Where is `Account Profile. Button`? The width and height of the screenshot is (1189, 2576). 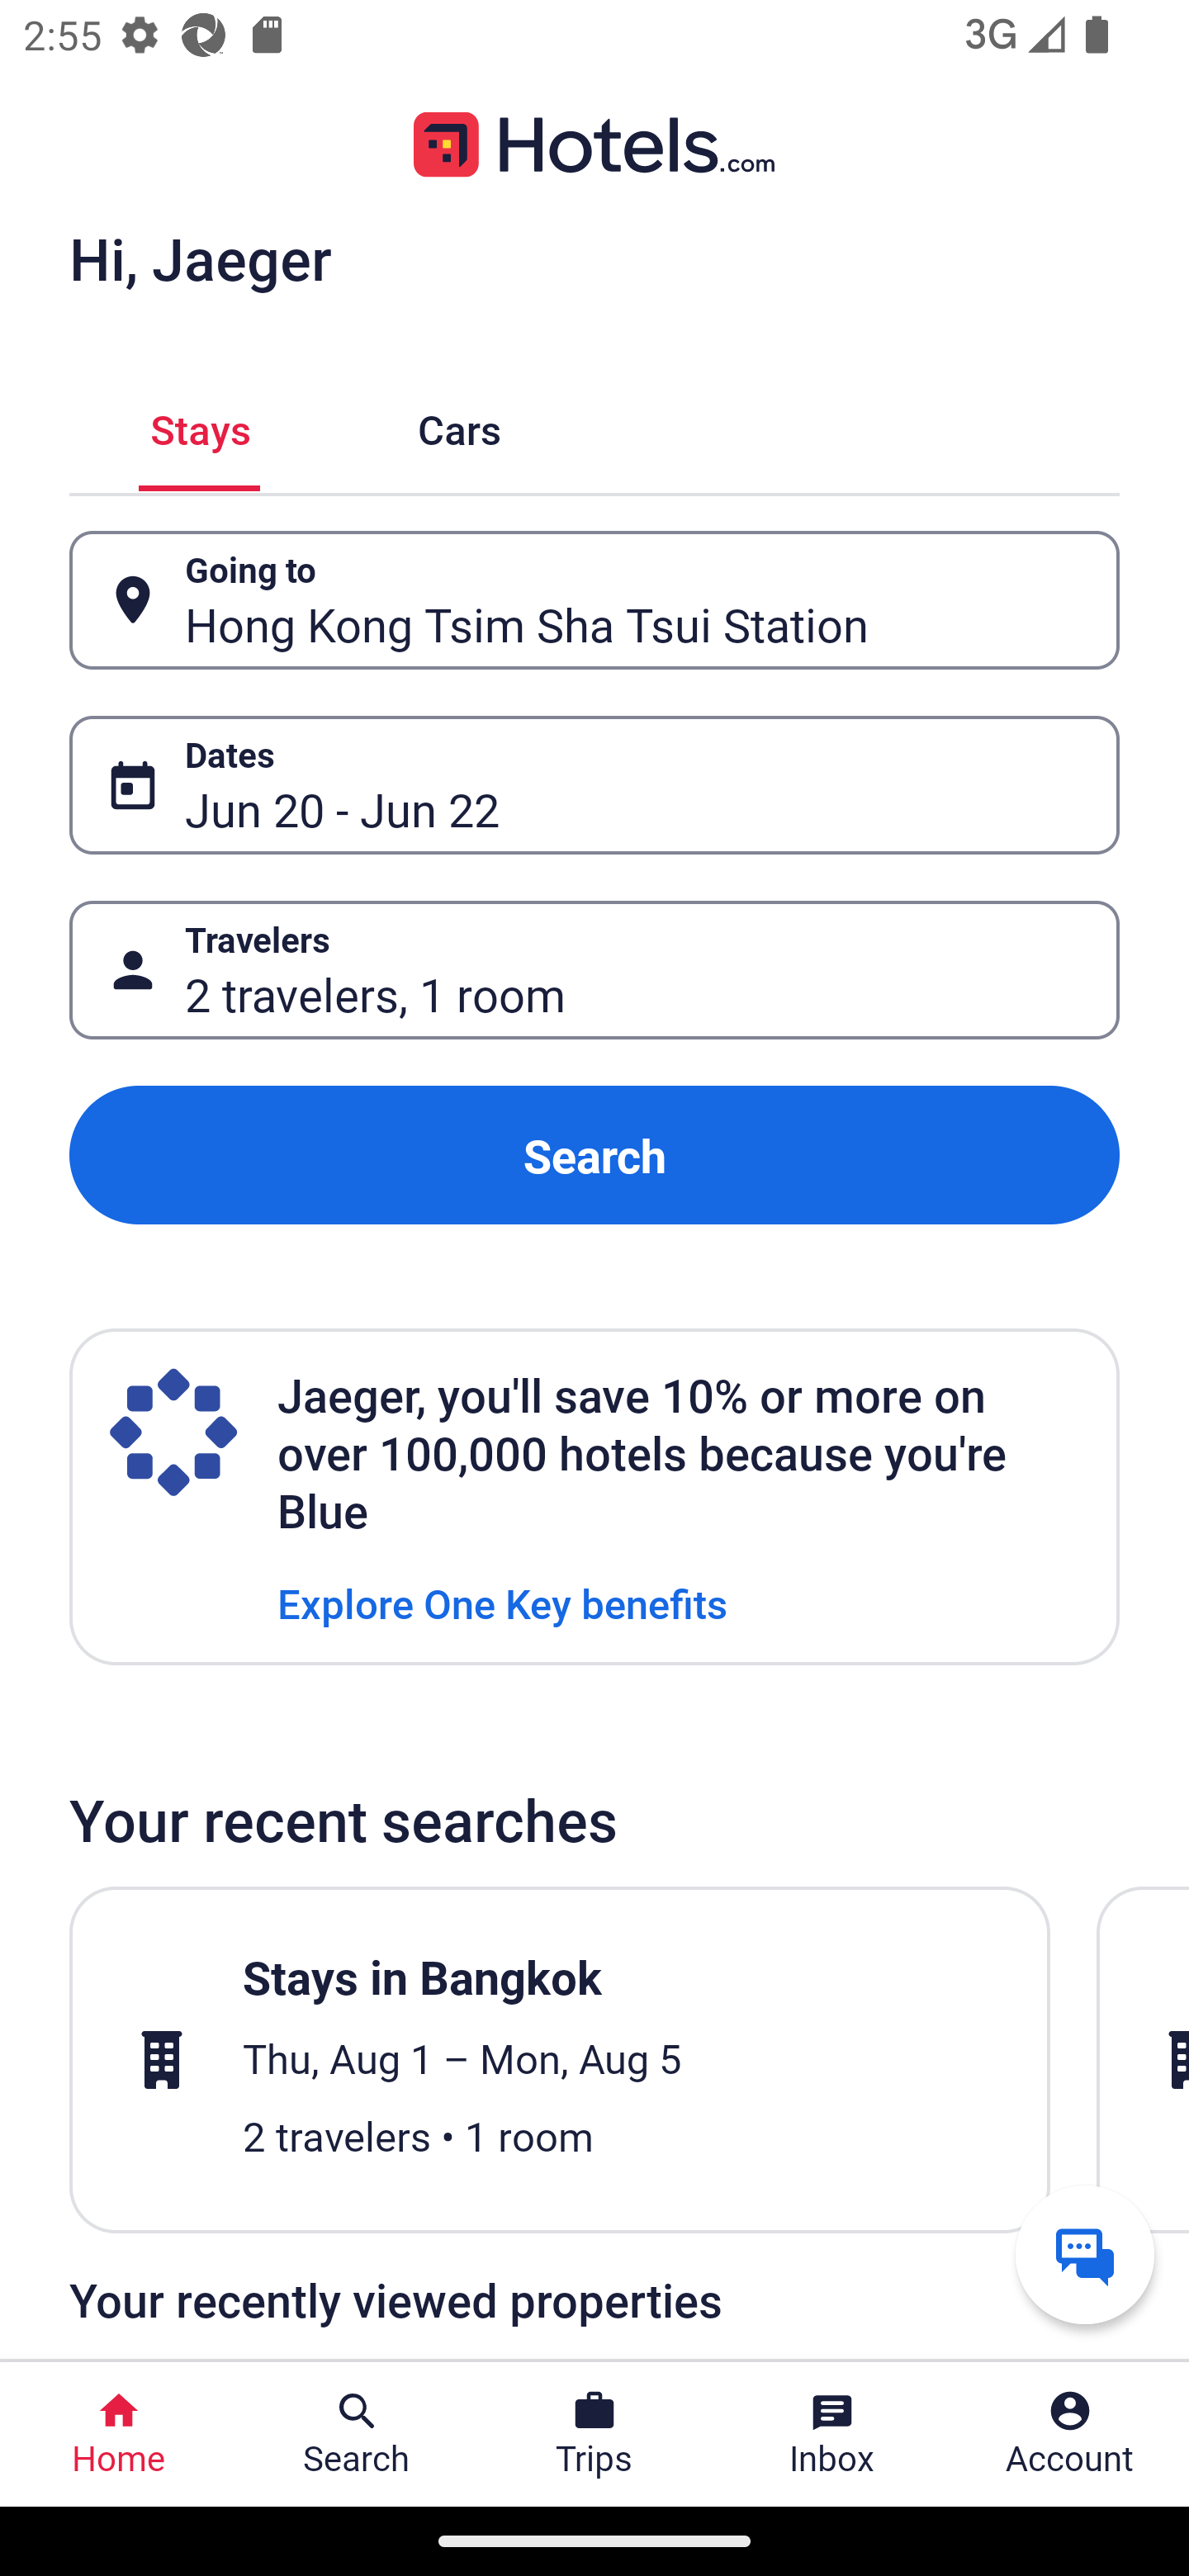
Account Profile. Button is located at coordinates (1070, 2434).